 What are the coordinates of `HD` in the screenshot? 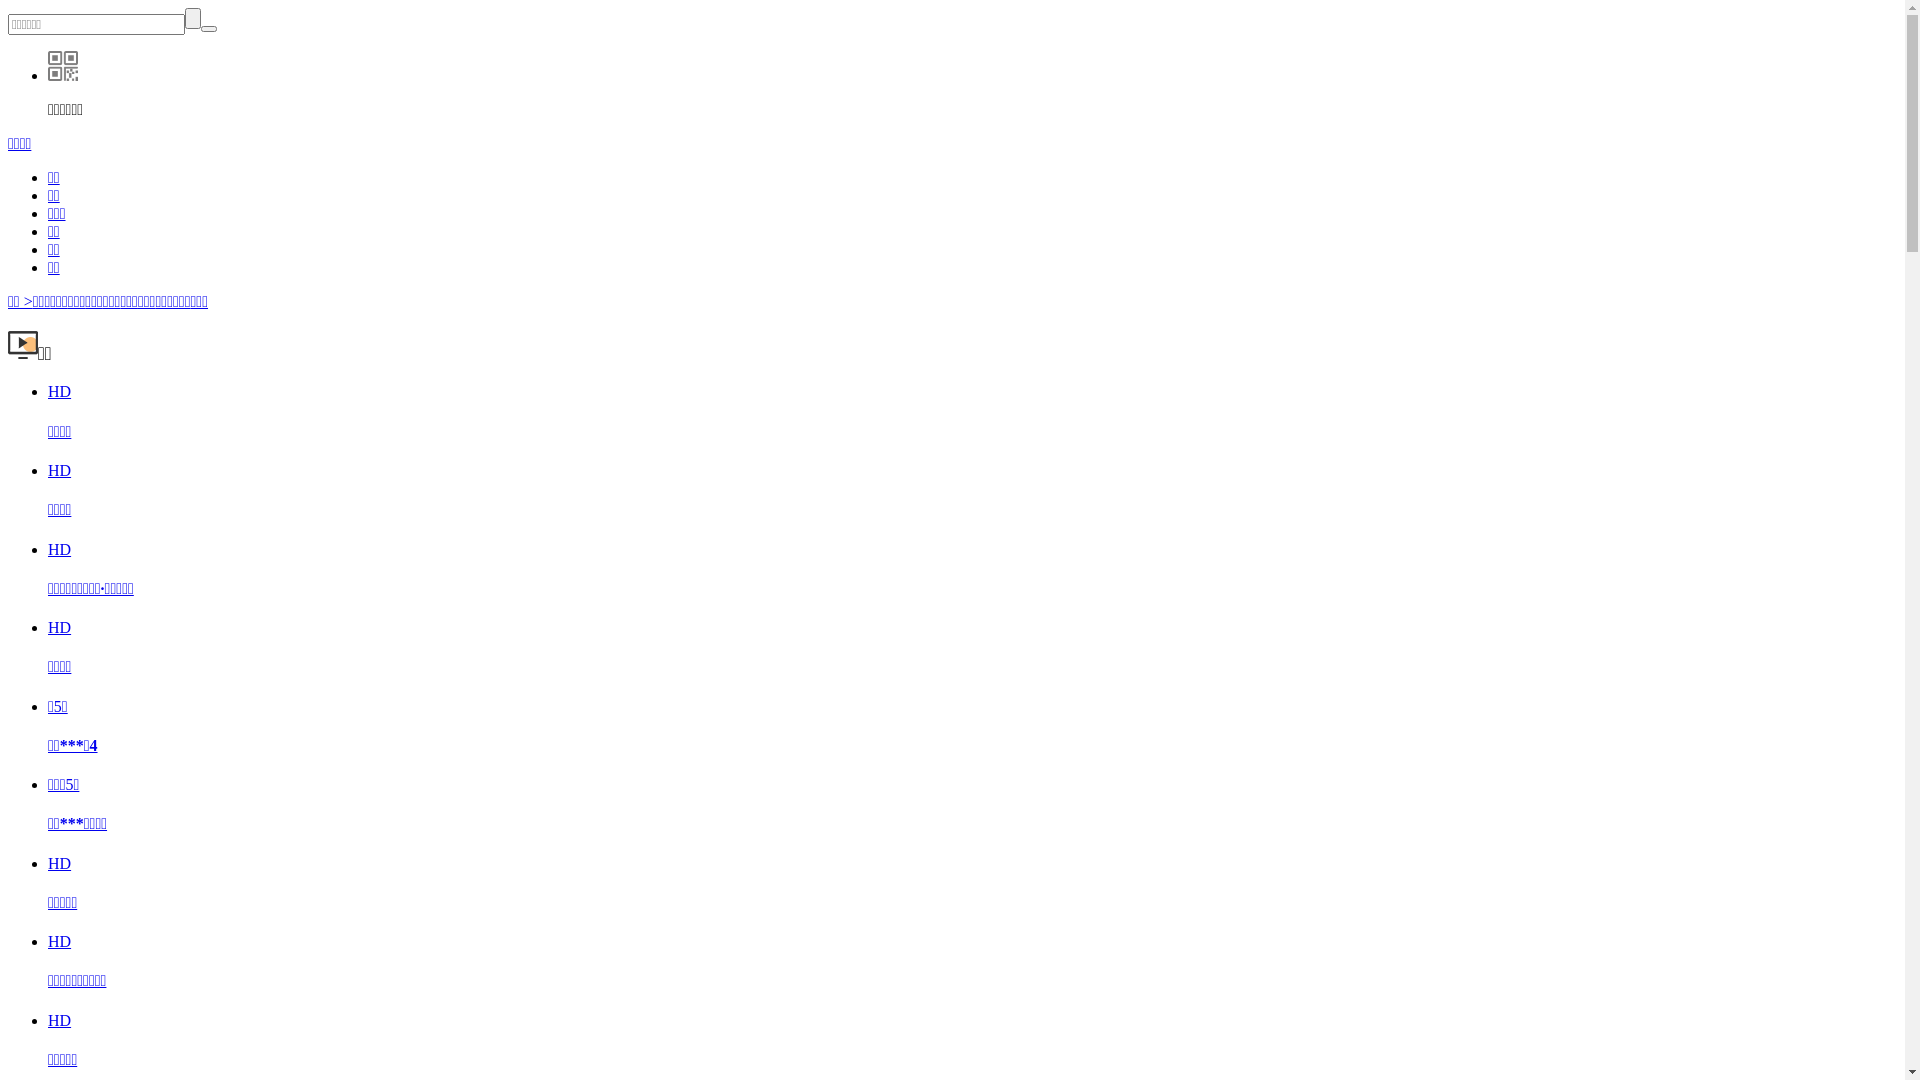 It's located at (60, 548).